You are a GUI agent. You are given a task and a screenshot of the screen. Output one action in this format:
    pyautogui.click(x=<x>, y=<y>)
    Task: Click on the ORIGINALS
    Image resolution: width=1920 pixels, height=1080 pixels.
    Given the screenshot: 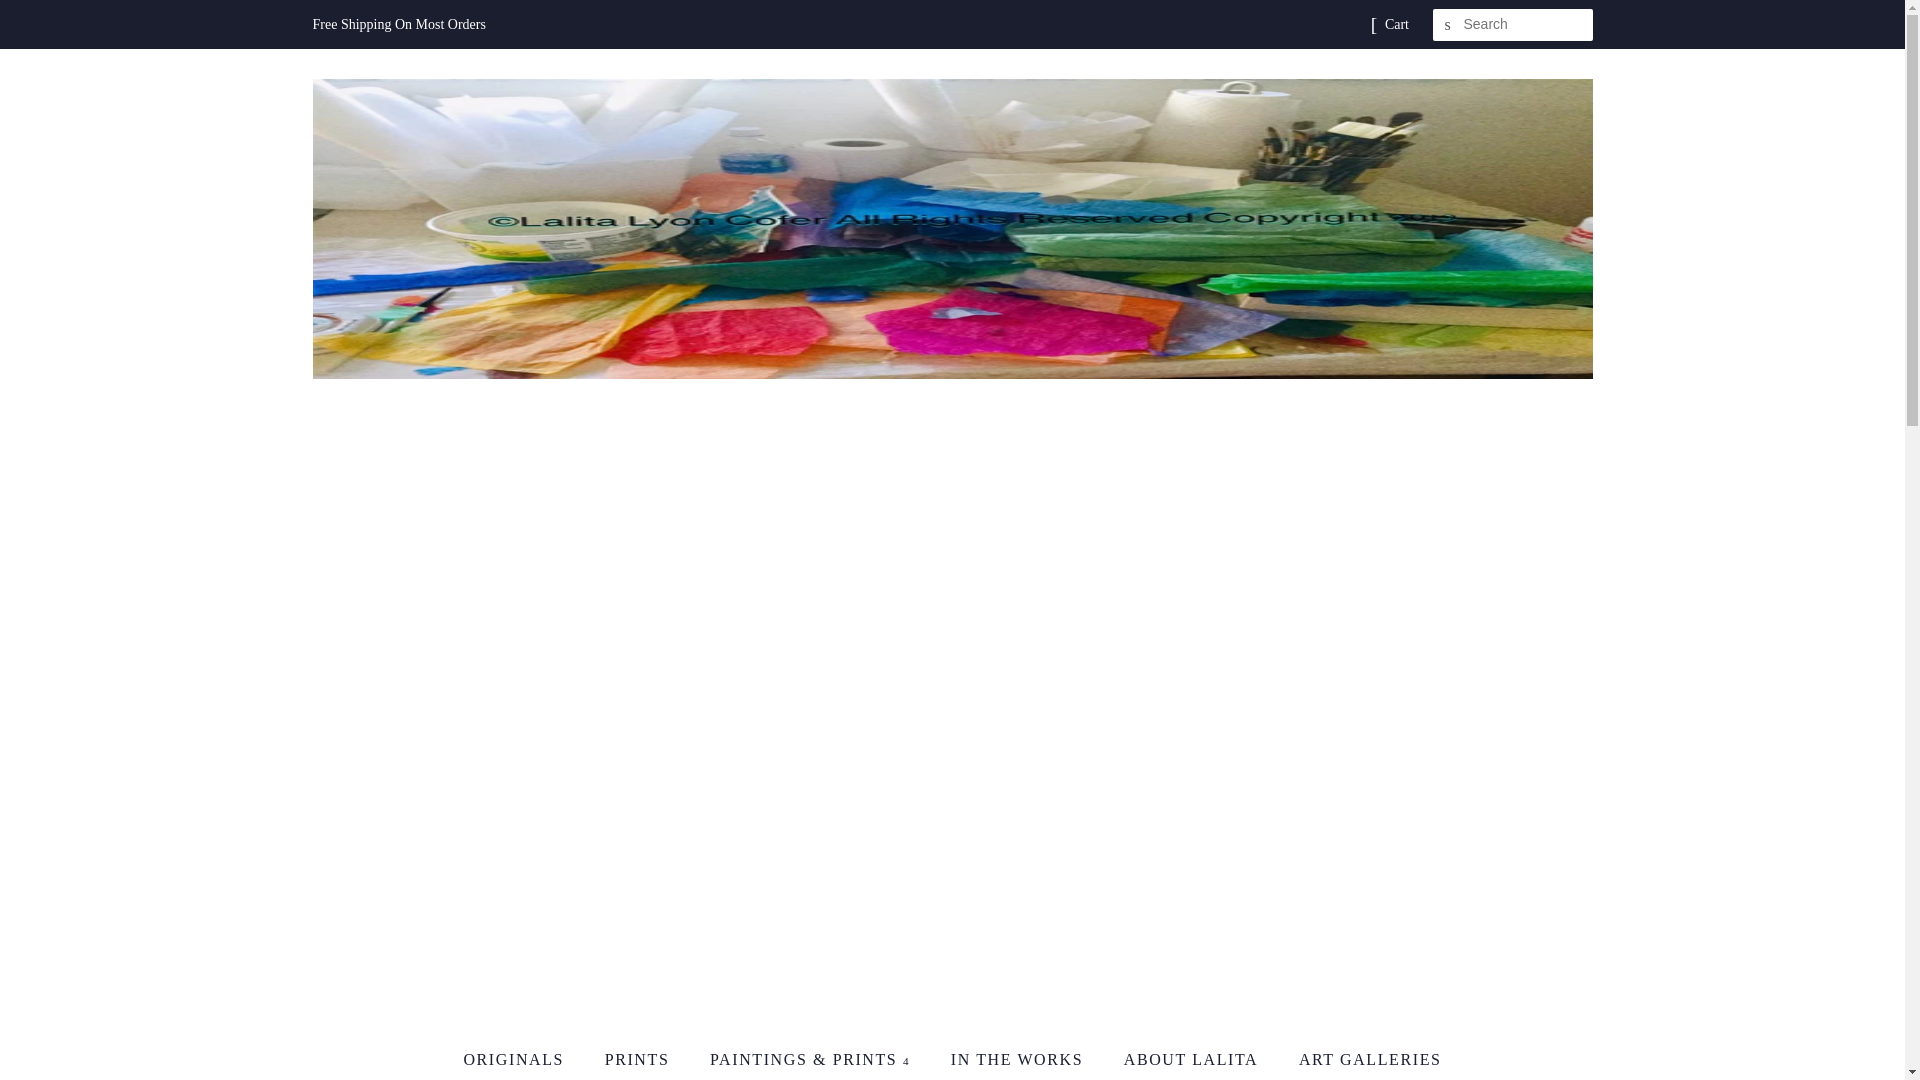 What is the action you would take?
    pyautogui.click(x=522, y=1059)
    